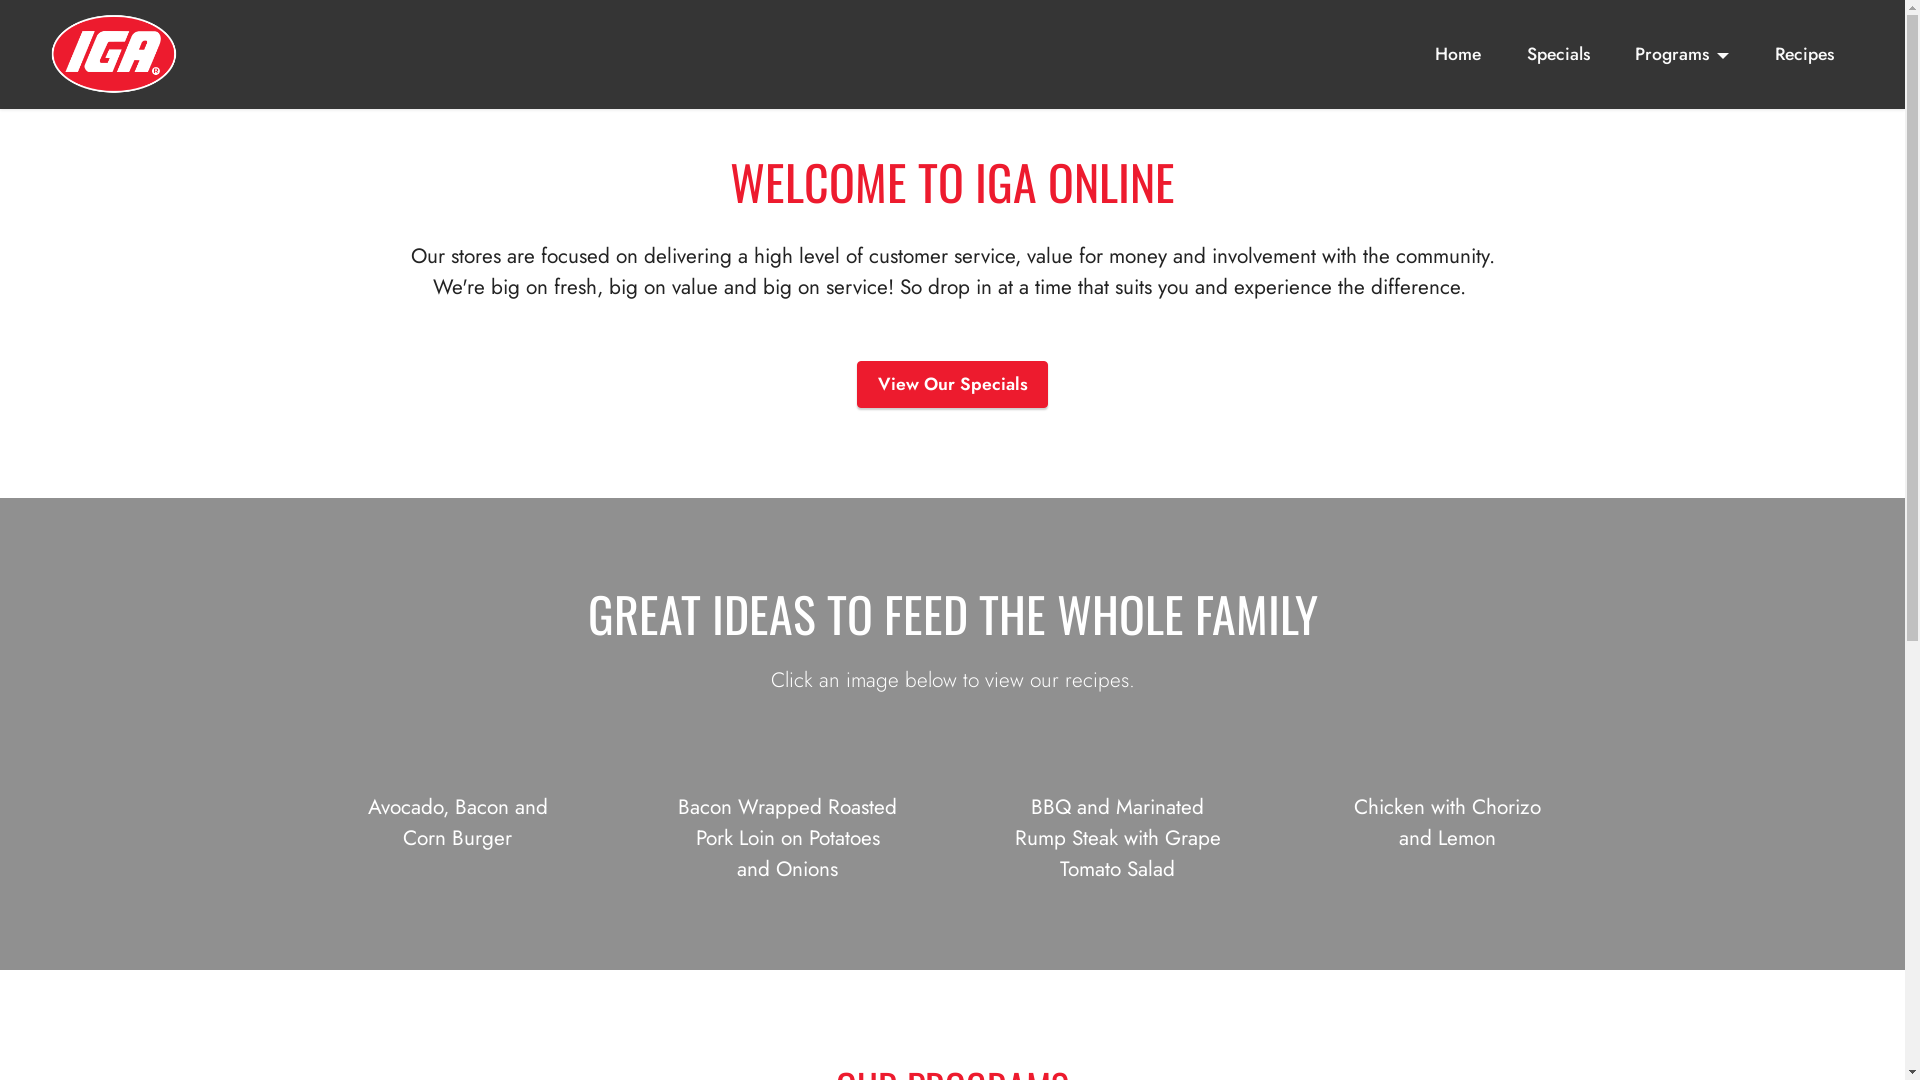 The width and height of the screenshot is (1920, 1080). Describe the element at coordinates (19, 68) in the screenshot. I see `title 1` at that location.